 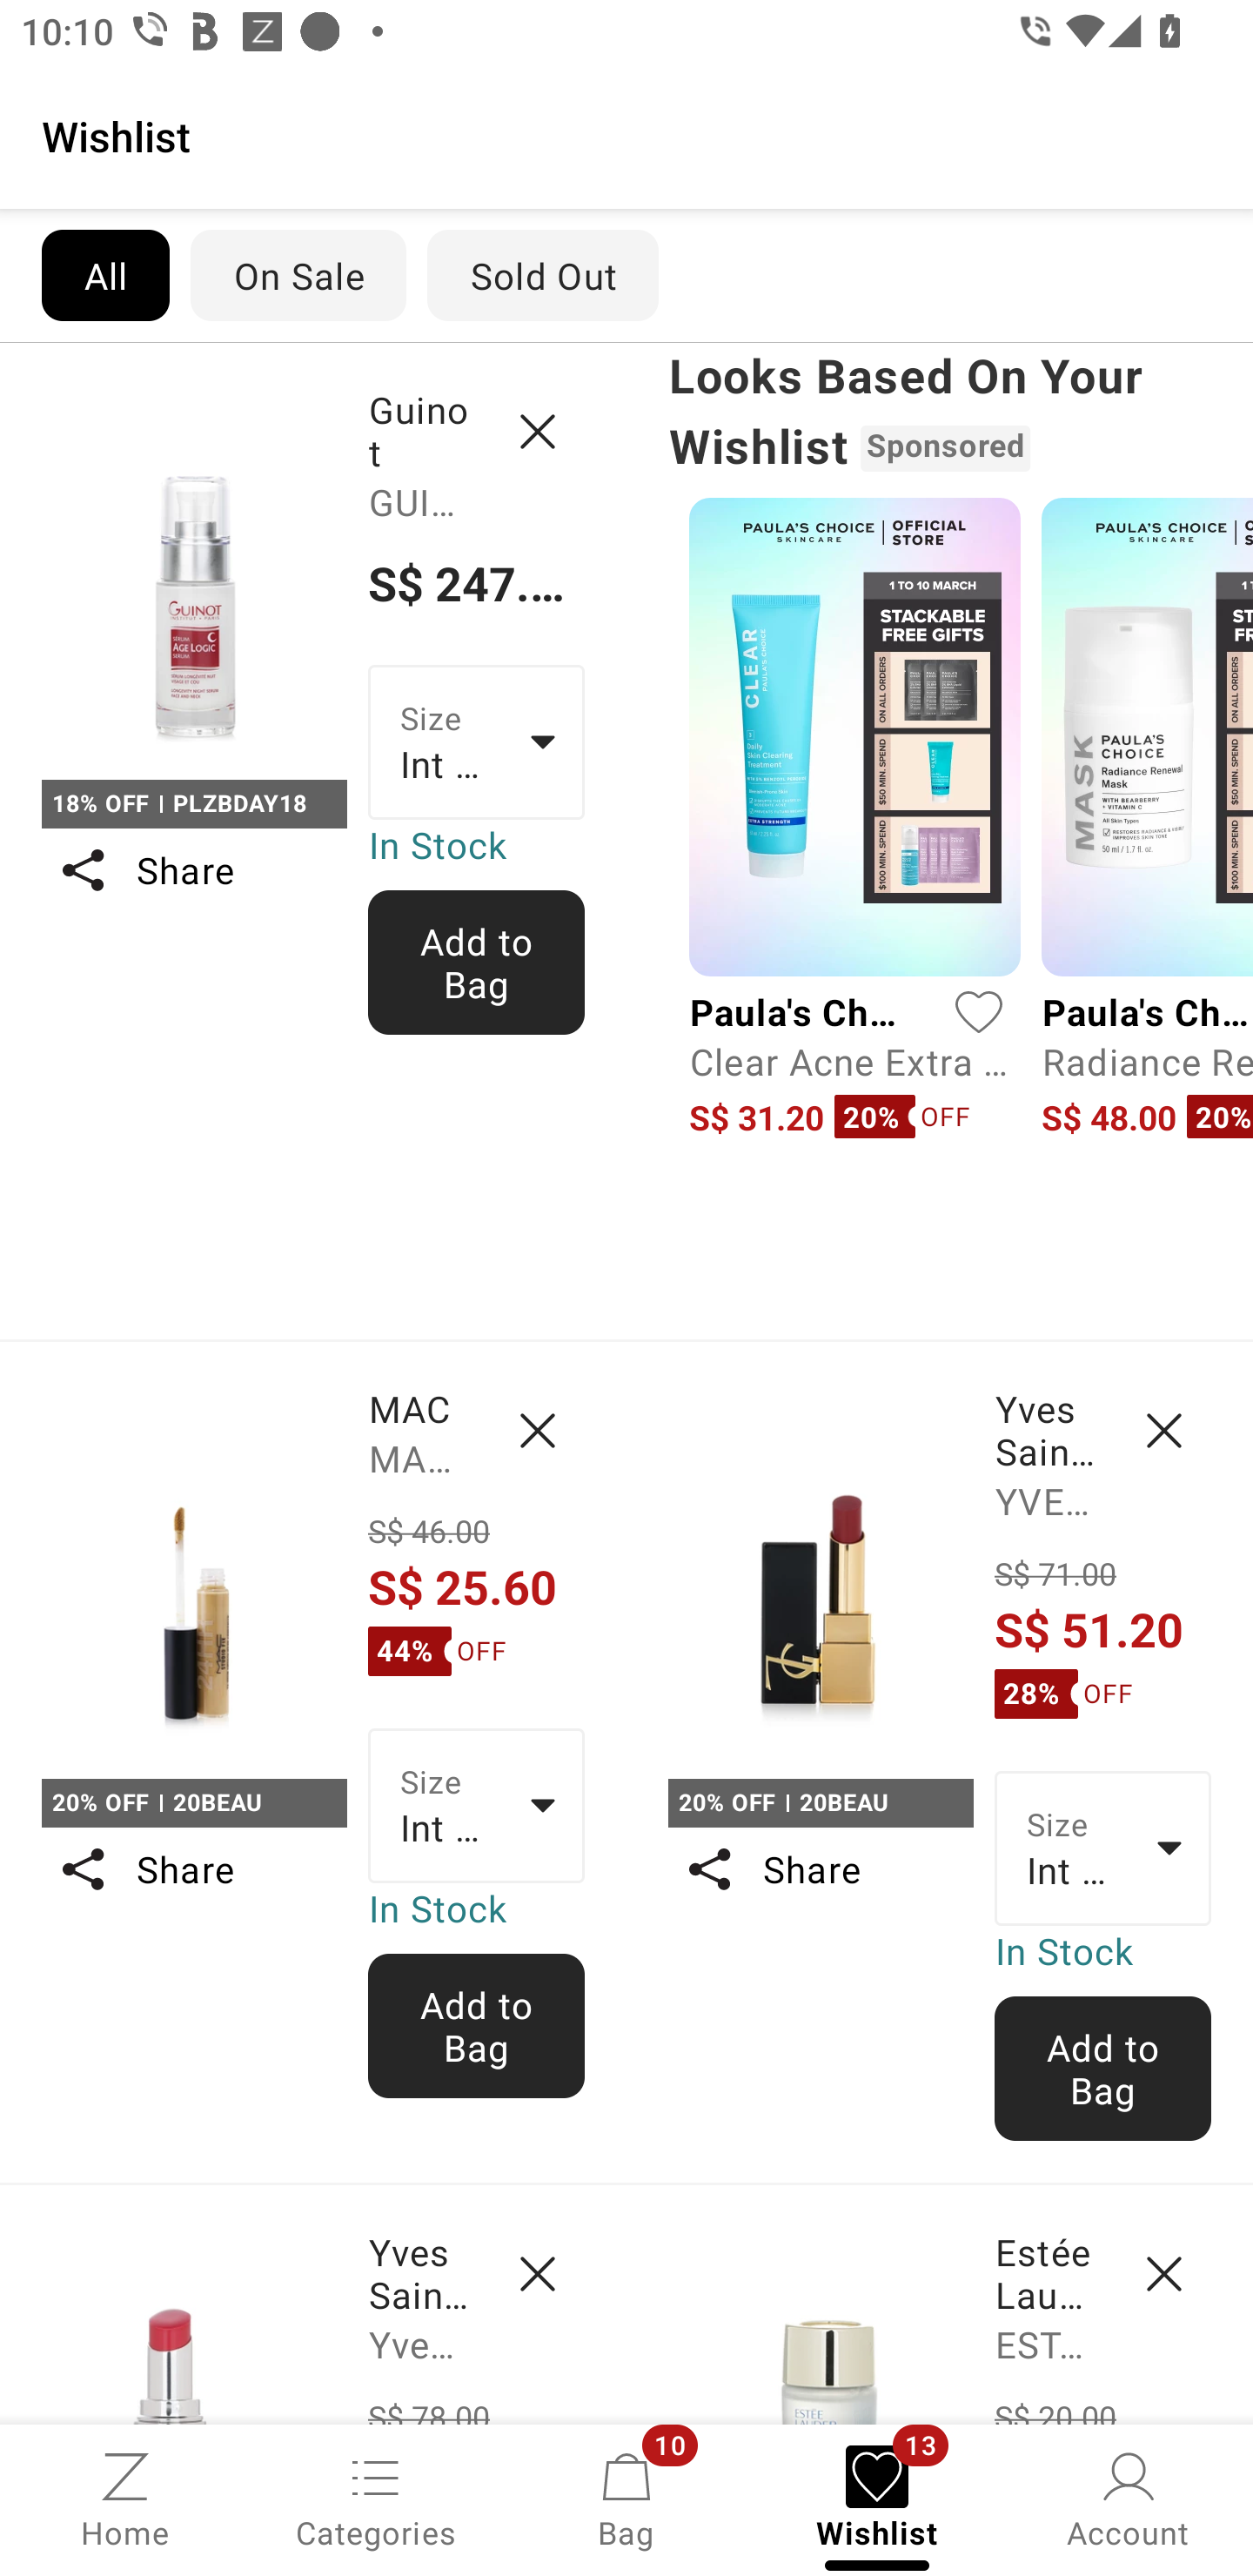 I want to click on Share, so click(x=193, y=1868).